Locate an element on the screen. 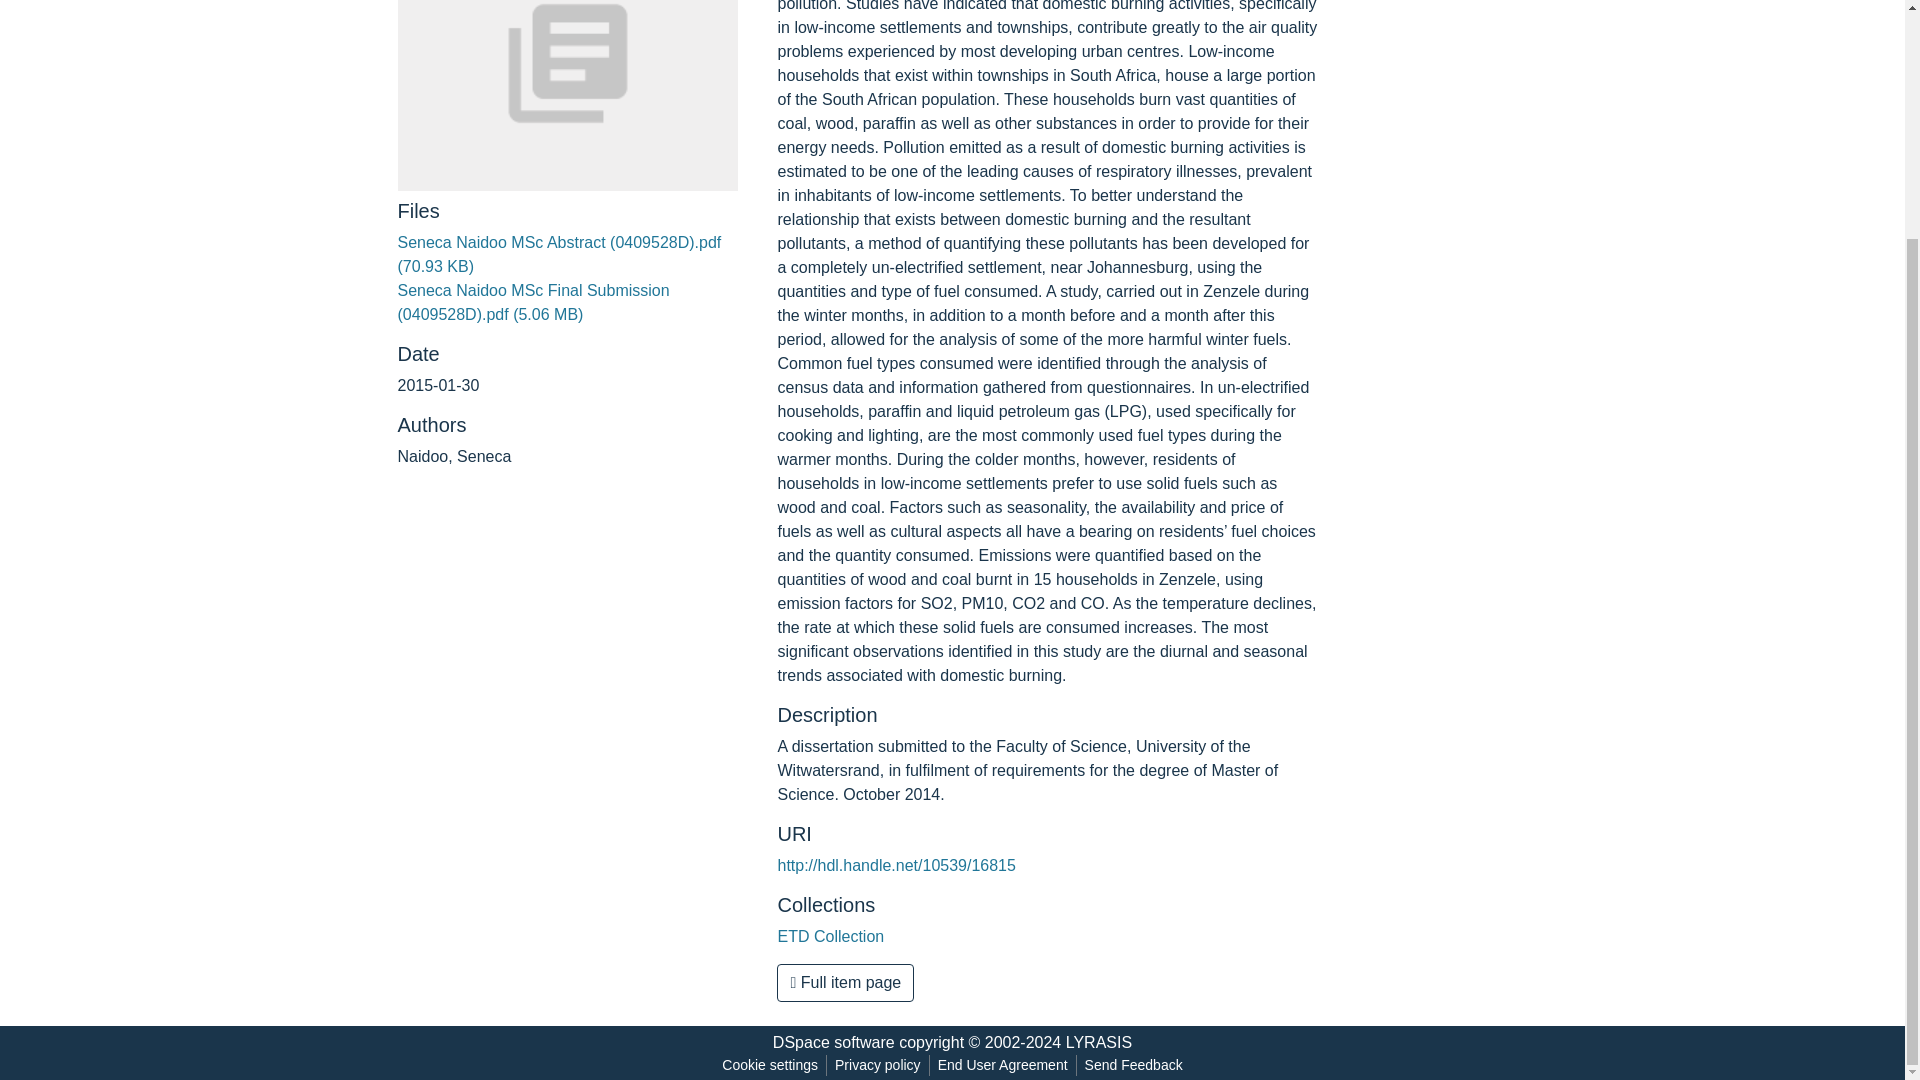 Image resolution: width=1920 pixels, height=1080 pixels. Full item page is located at coordinates (845, 983).